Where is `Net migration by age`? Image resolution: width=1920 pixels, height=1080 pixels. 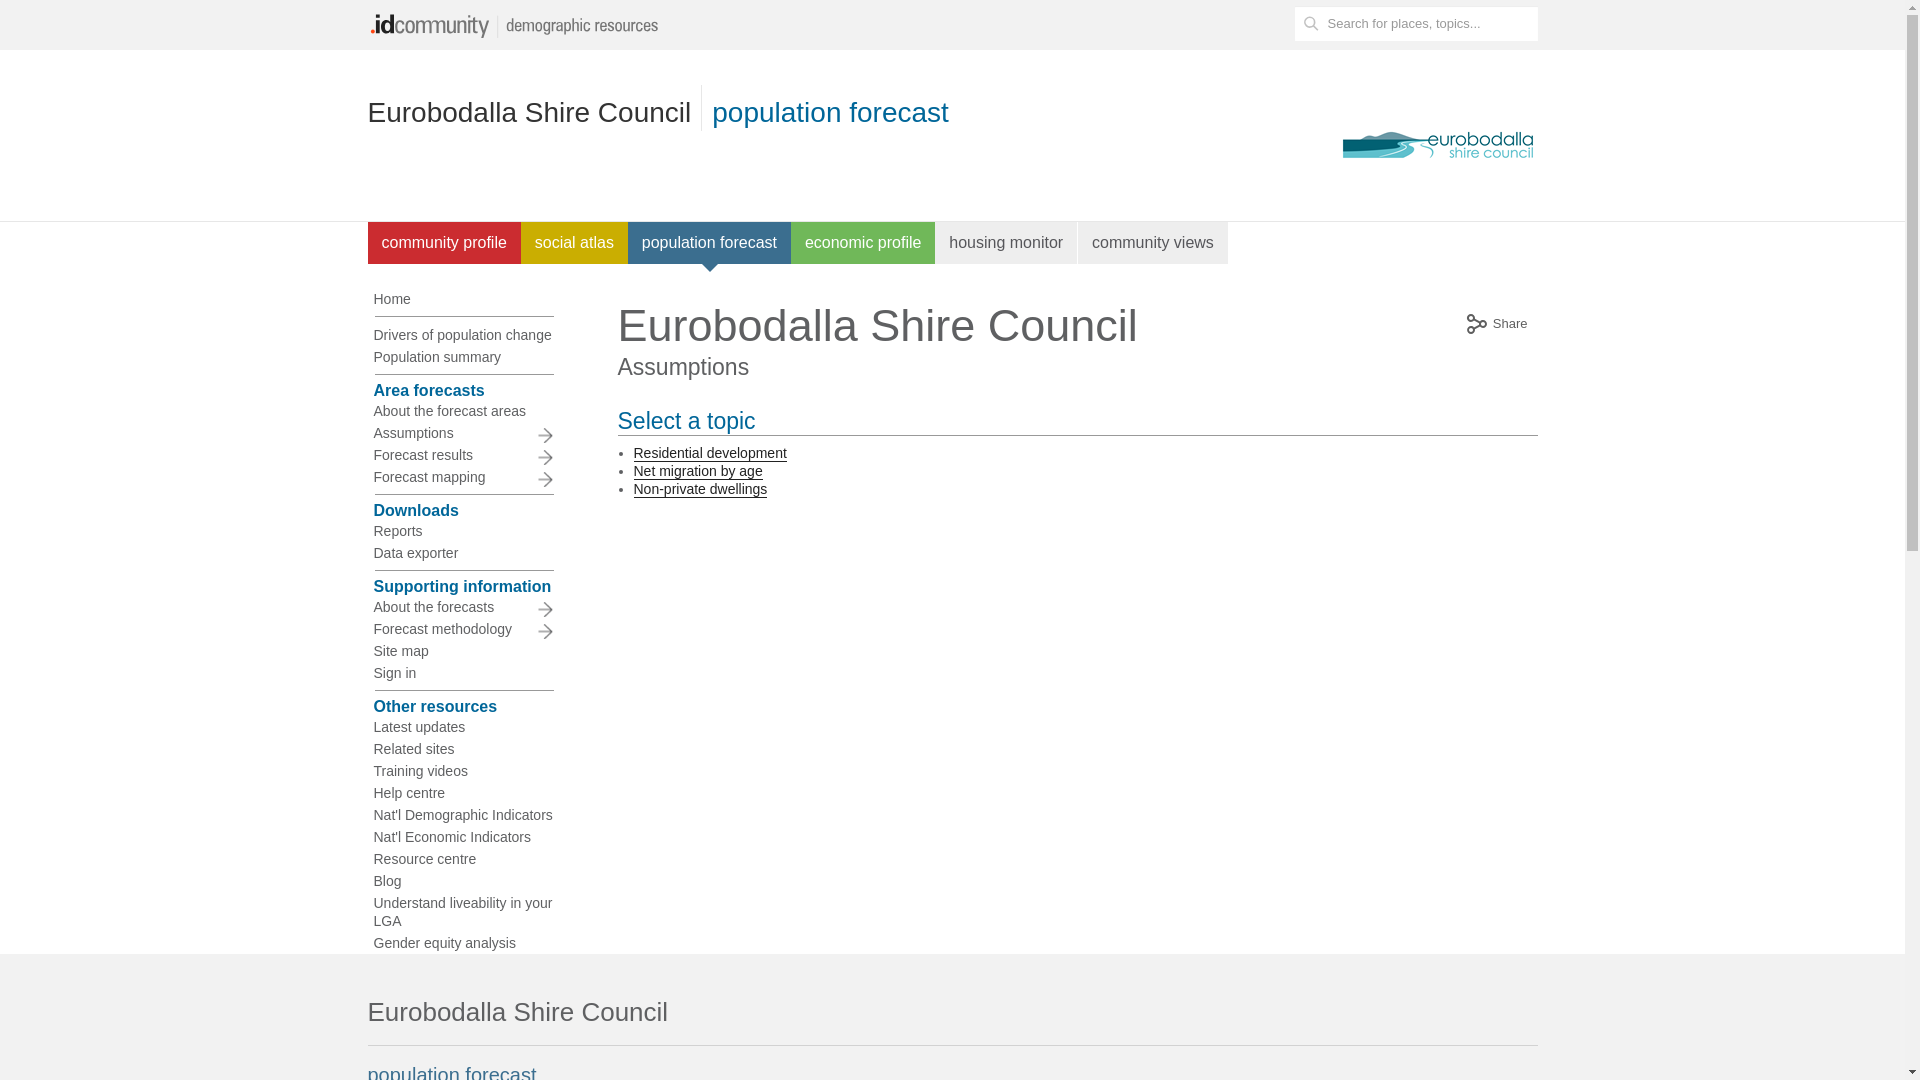
Net migration by age is located at coordinates (698, 472).